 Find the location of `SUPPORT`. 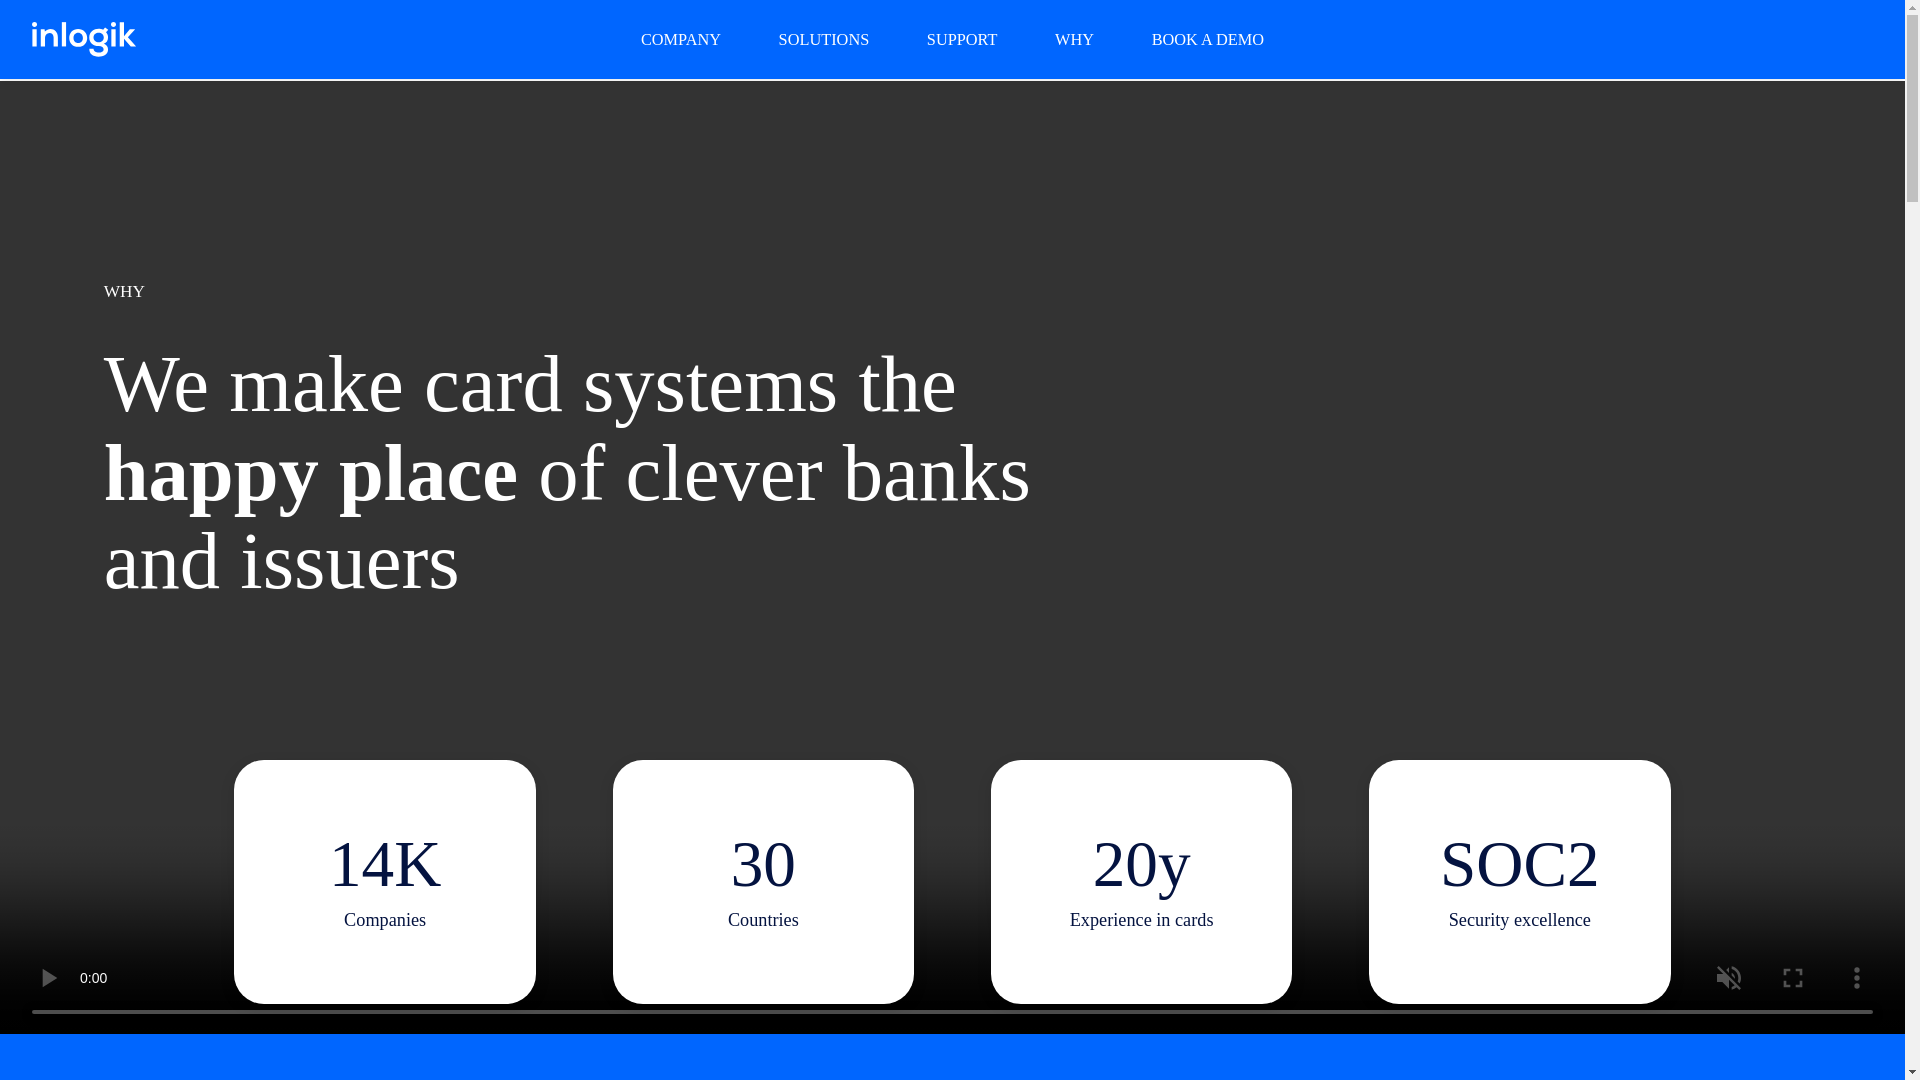

SUPPORT is located at coordinates (962, 39).